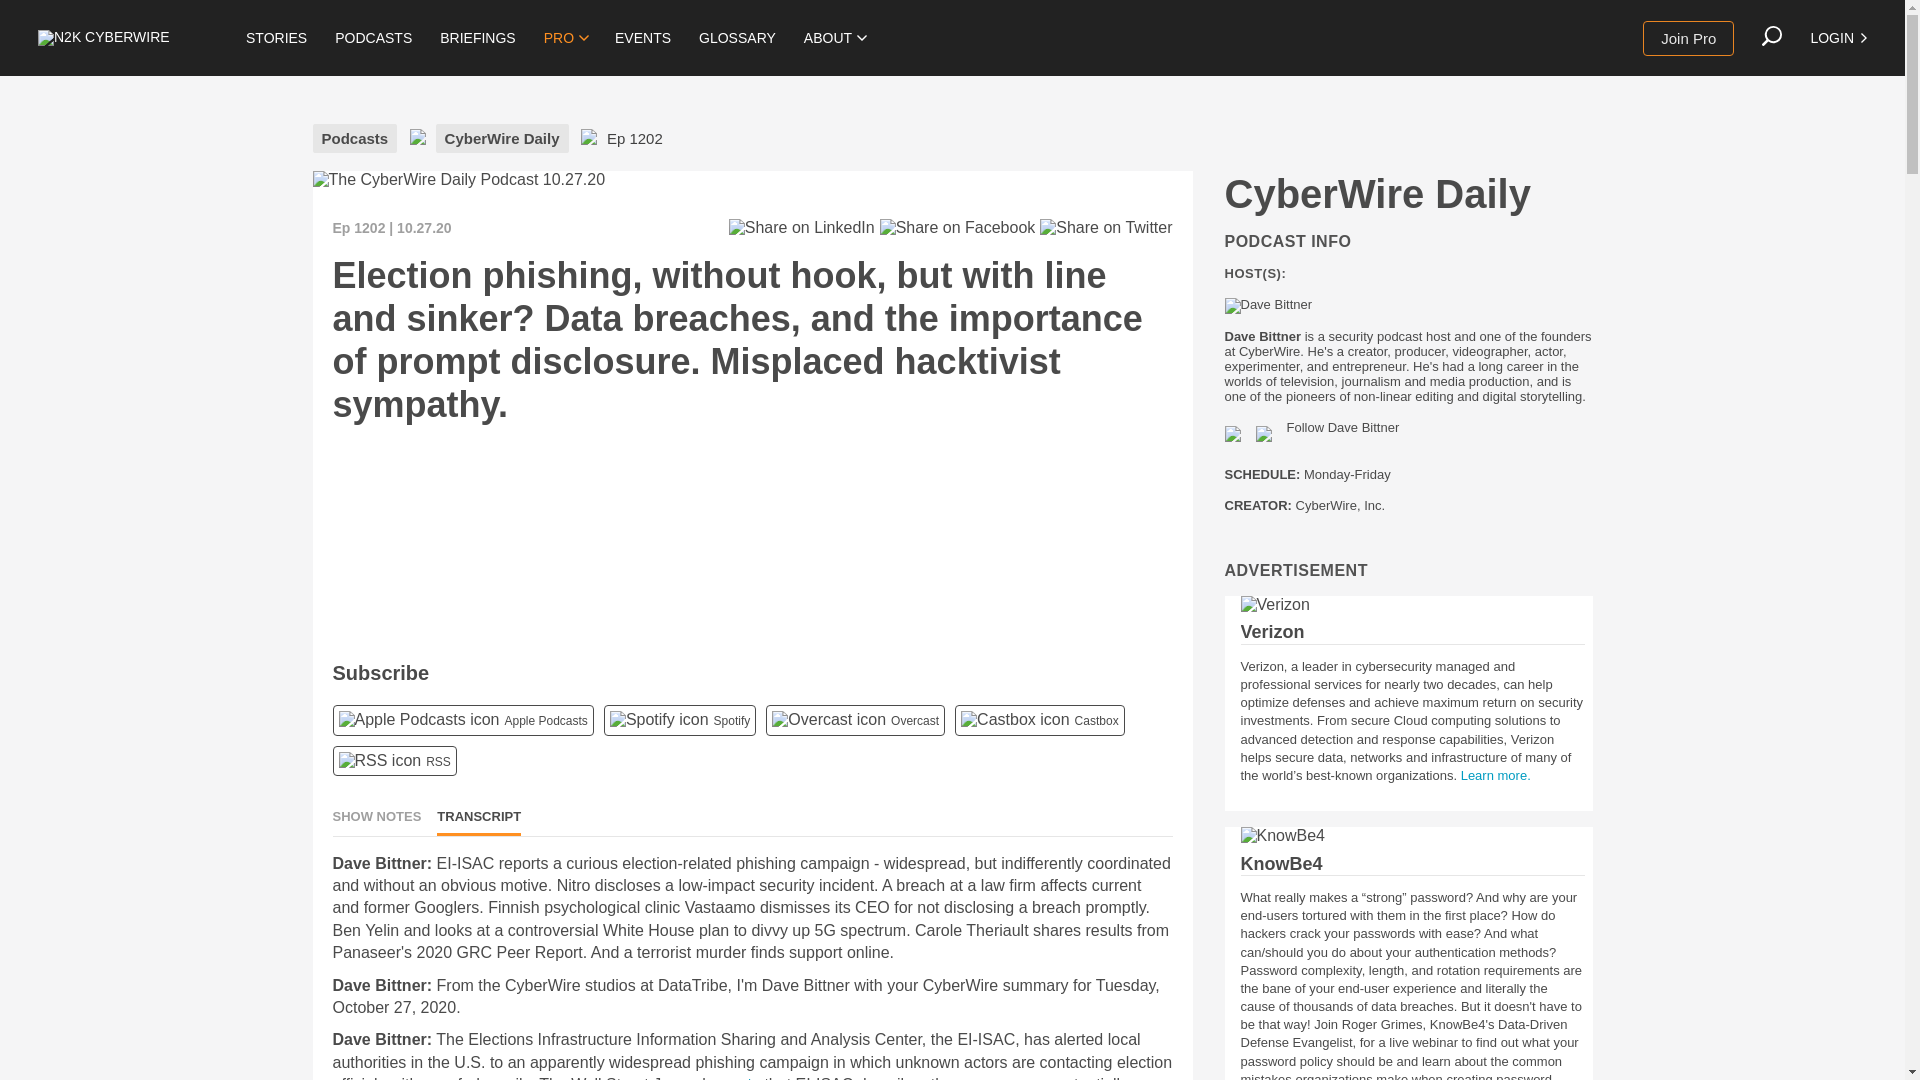 The width and height of the screenshot is (1920, 1080). I want to click on Overcast, so click(828, 720).